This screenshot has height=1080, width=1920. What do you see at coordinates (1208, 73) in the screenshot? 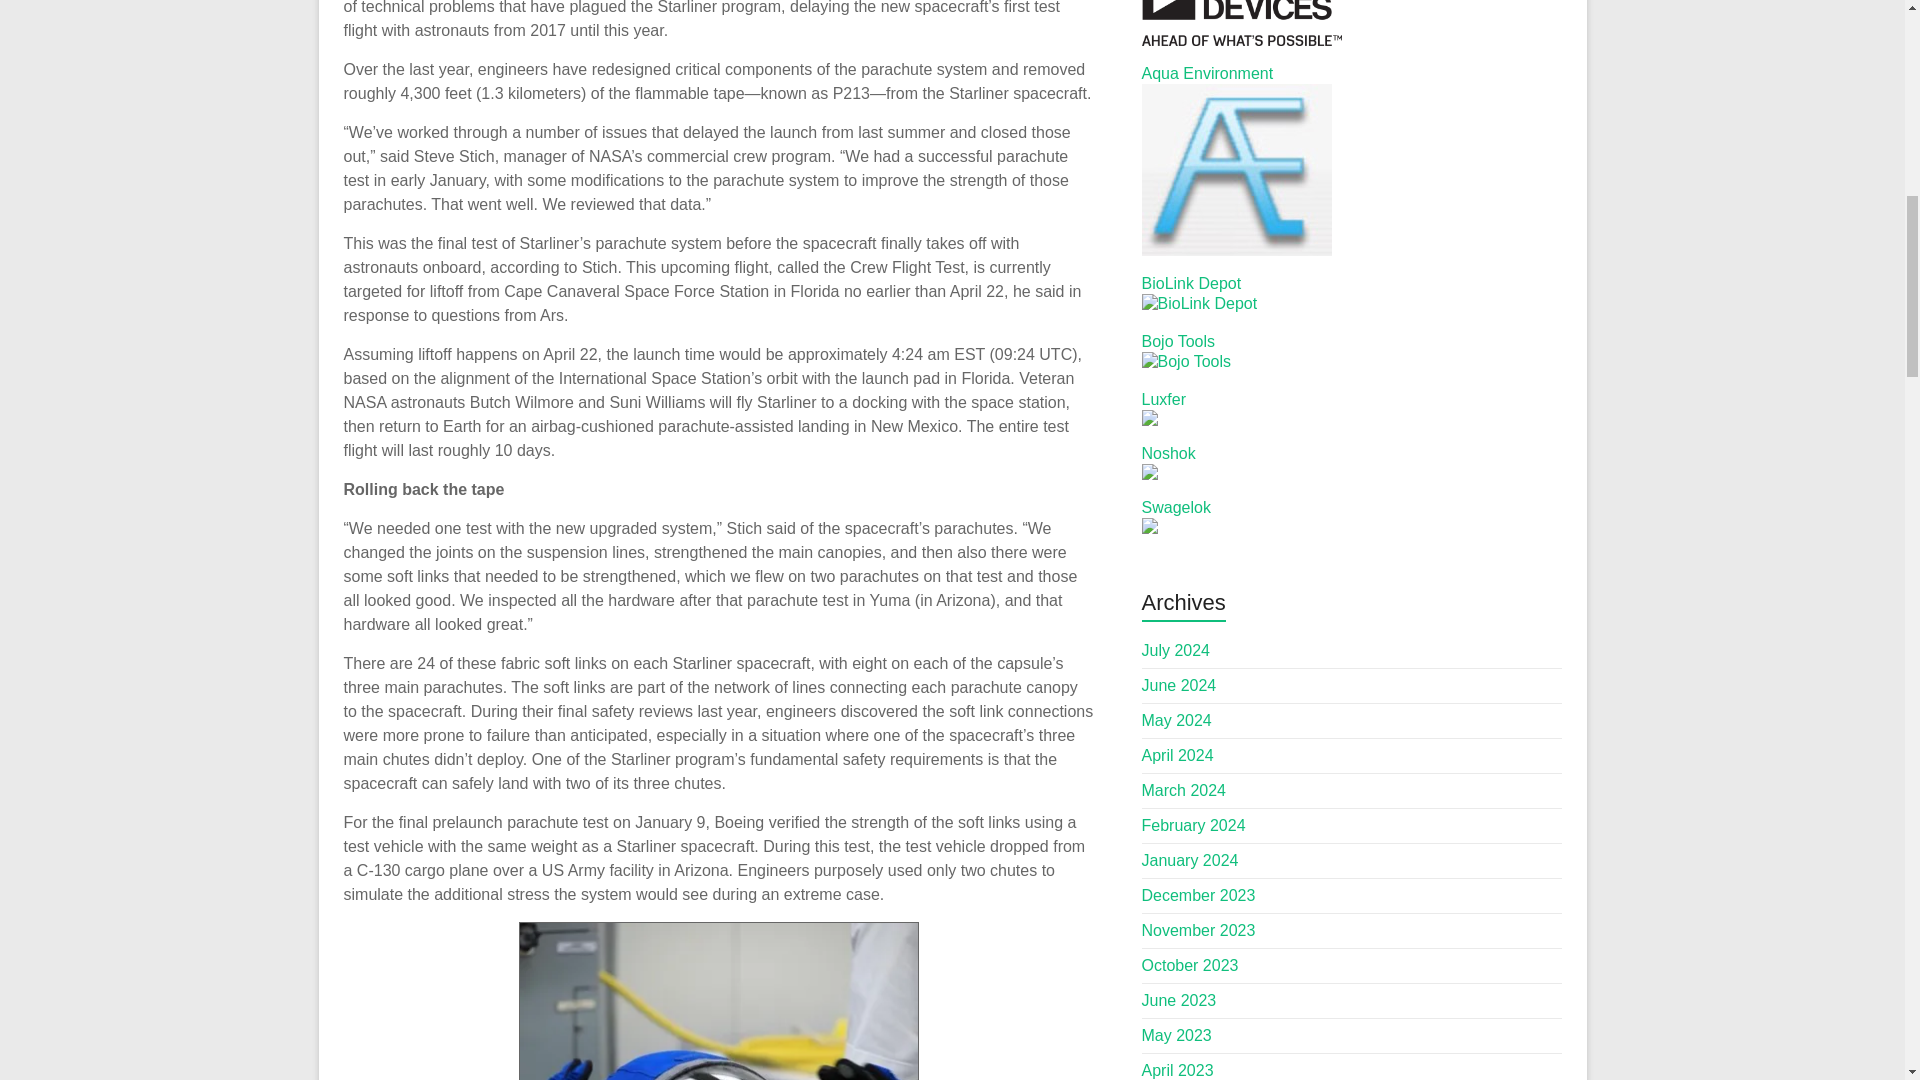
I see `Aqua Environment` at bounding box center [1208, 73].